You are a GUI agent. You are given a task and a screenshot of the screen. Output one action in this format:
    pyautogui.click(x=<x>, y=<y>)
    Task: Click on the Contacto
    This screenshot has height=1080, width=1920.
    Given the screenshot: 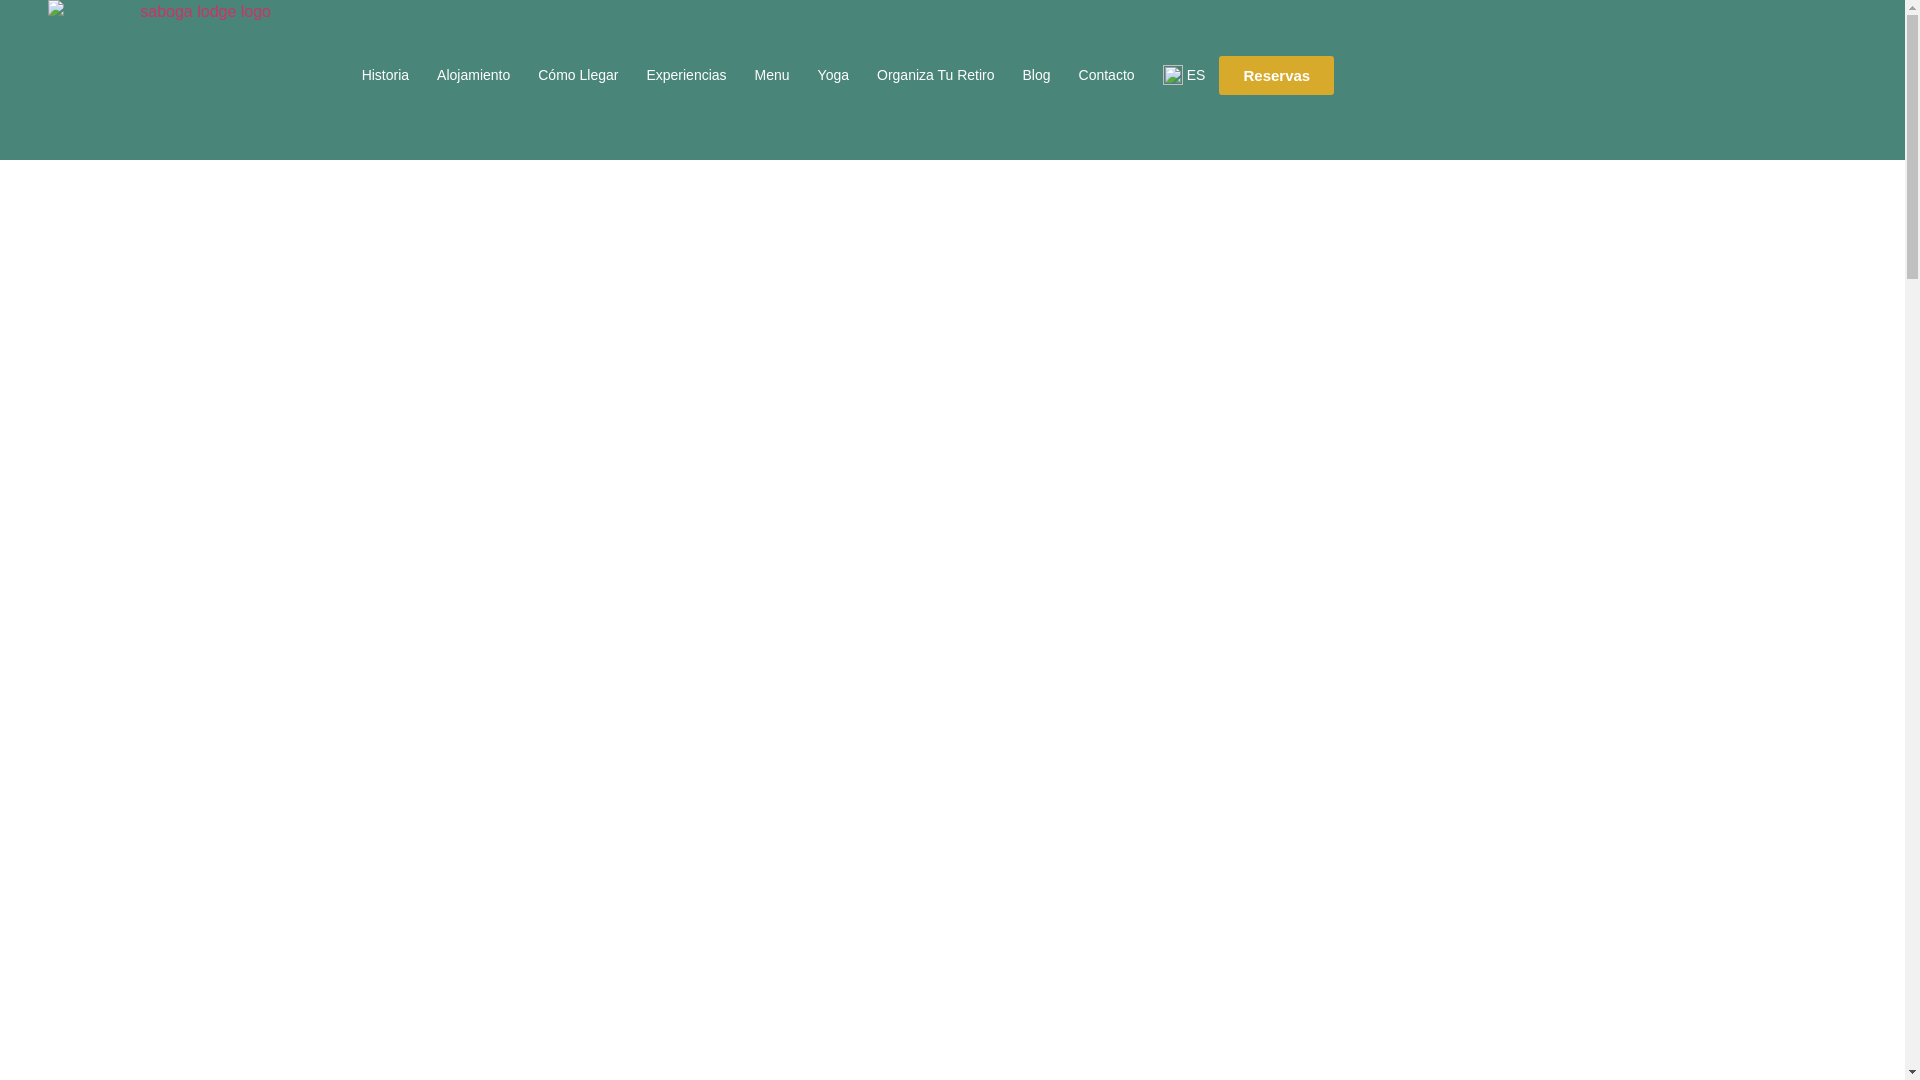 What is the action you would take?
    pyautogui.click(x=1106, y=74)
    